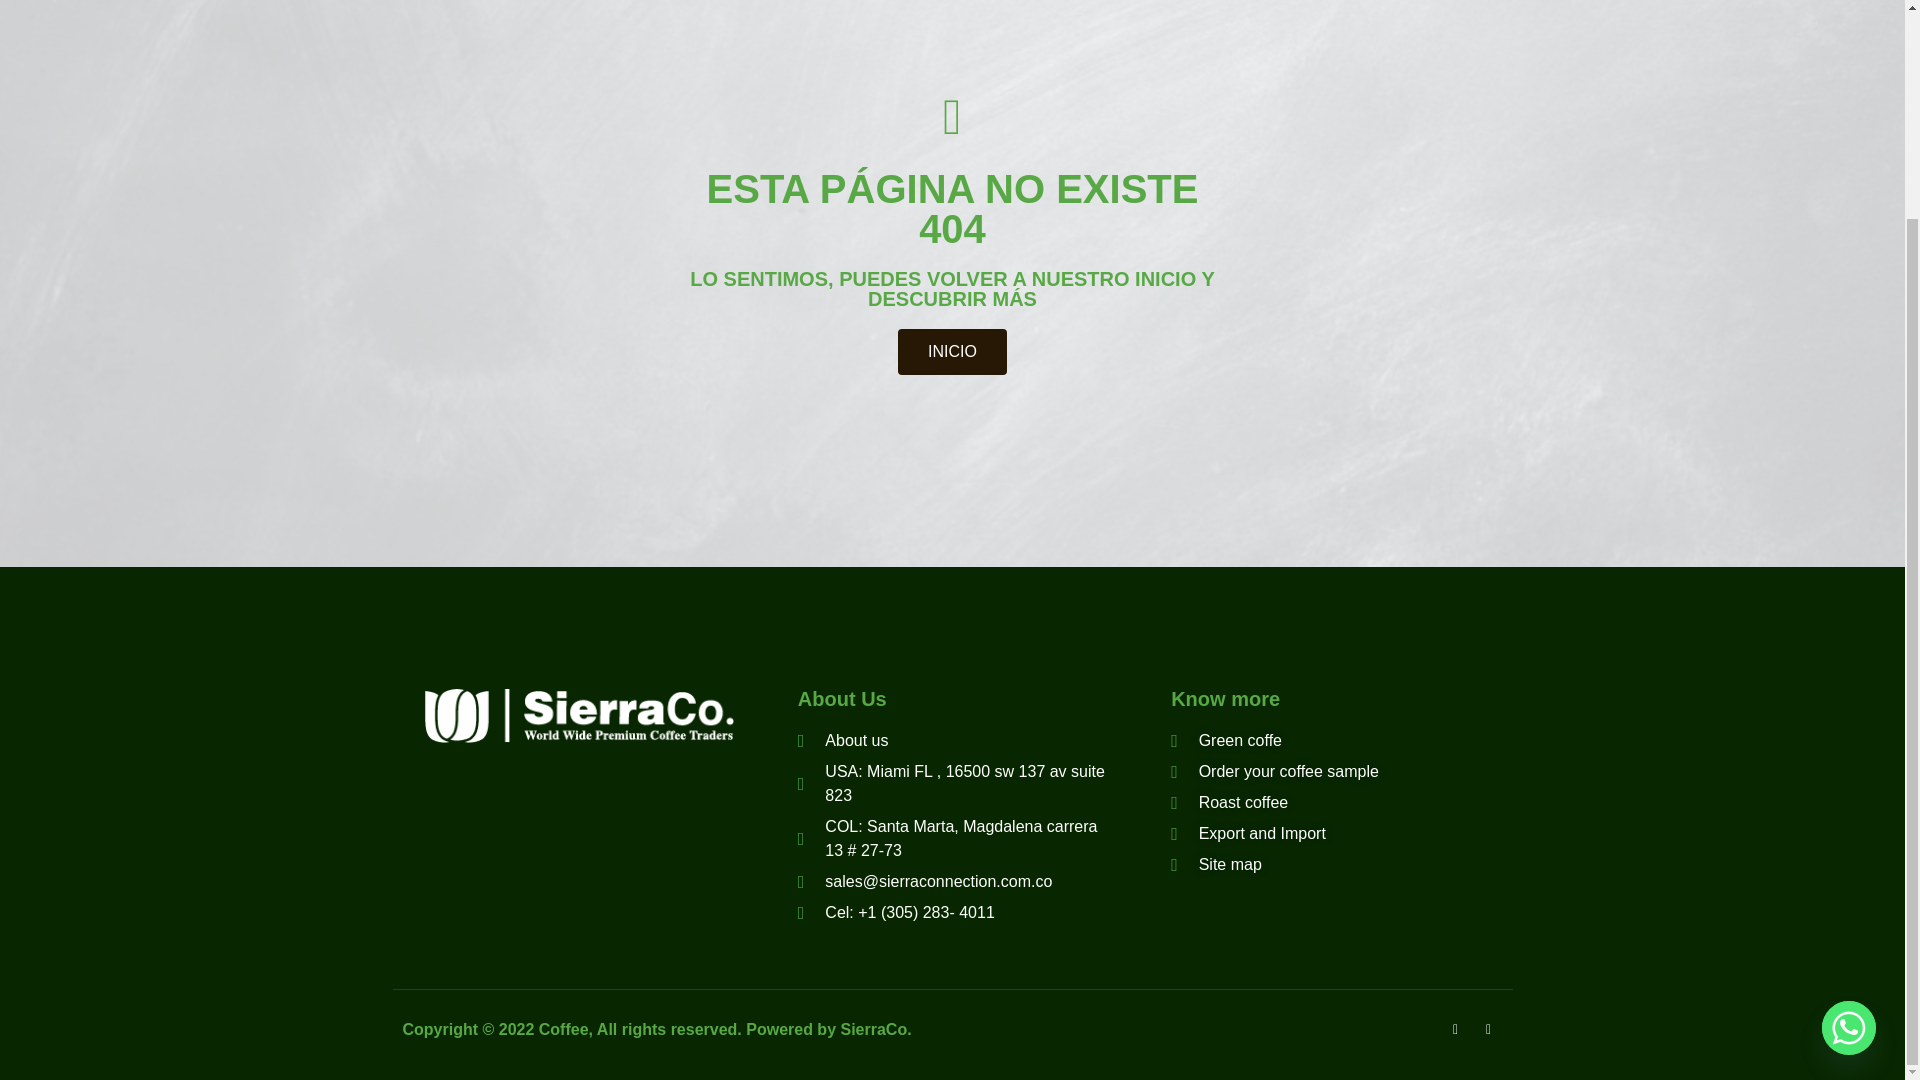 The image size is (1920, 1080). What do you see at coordinates (1248, 833) in the screenshot?
I see `Export and Import` at bounding box center [1248, 833].